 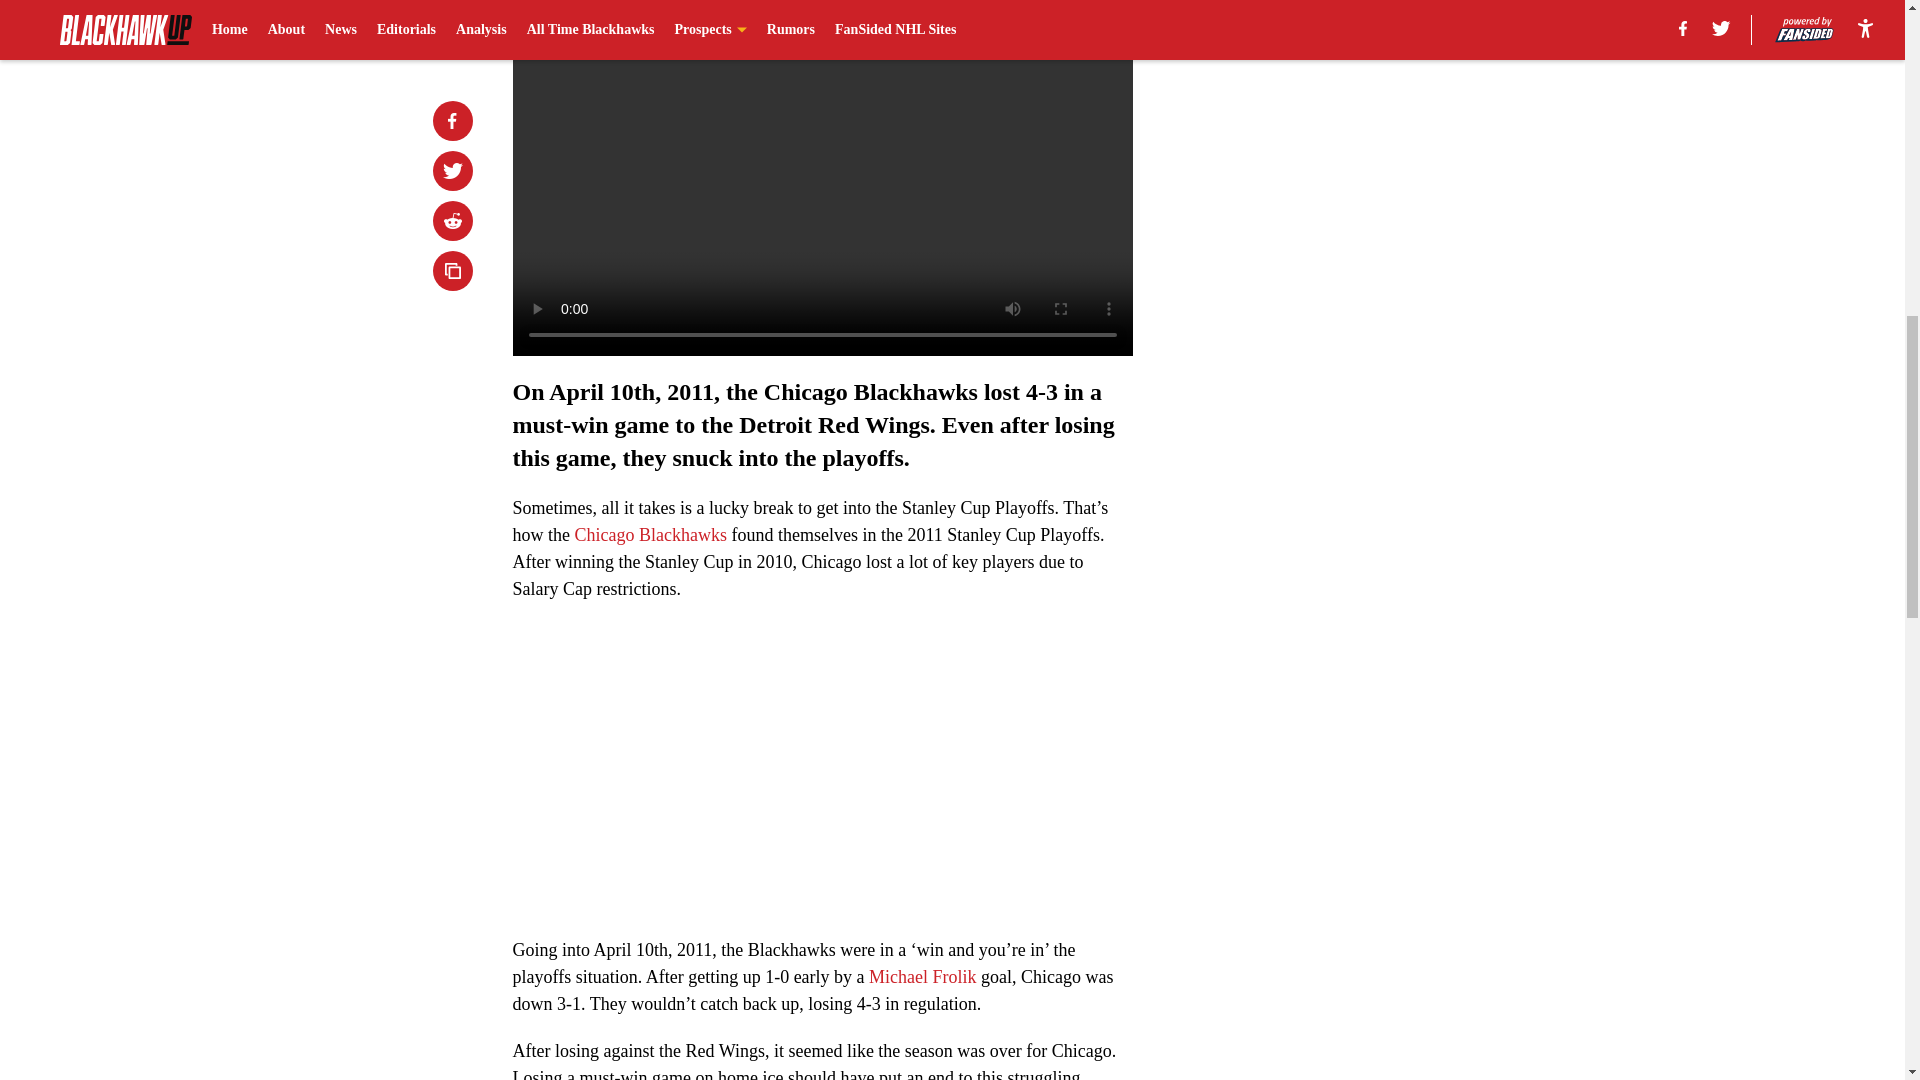 I want to click on 3rd party ad content, so click(x=1382, y=132).